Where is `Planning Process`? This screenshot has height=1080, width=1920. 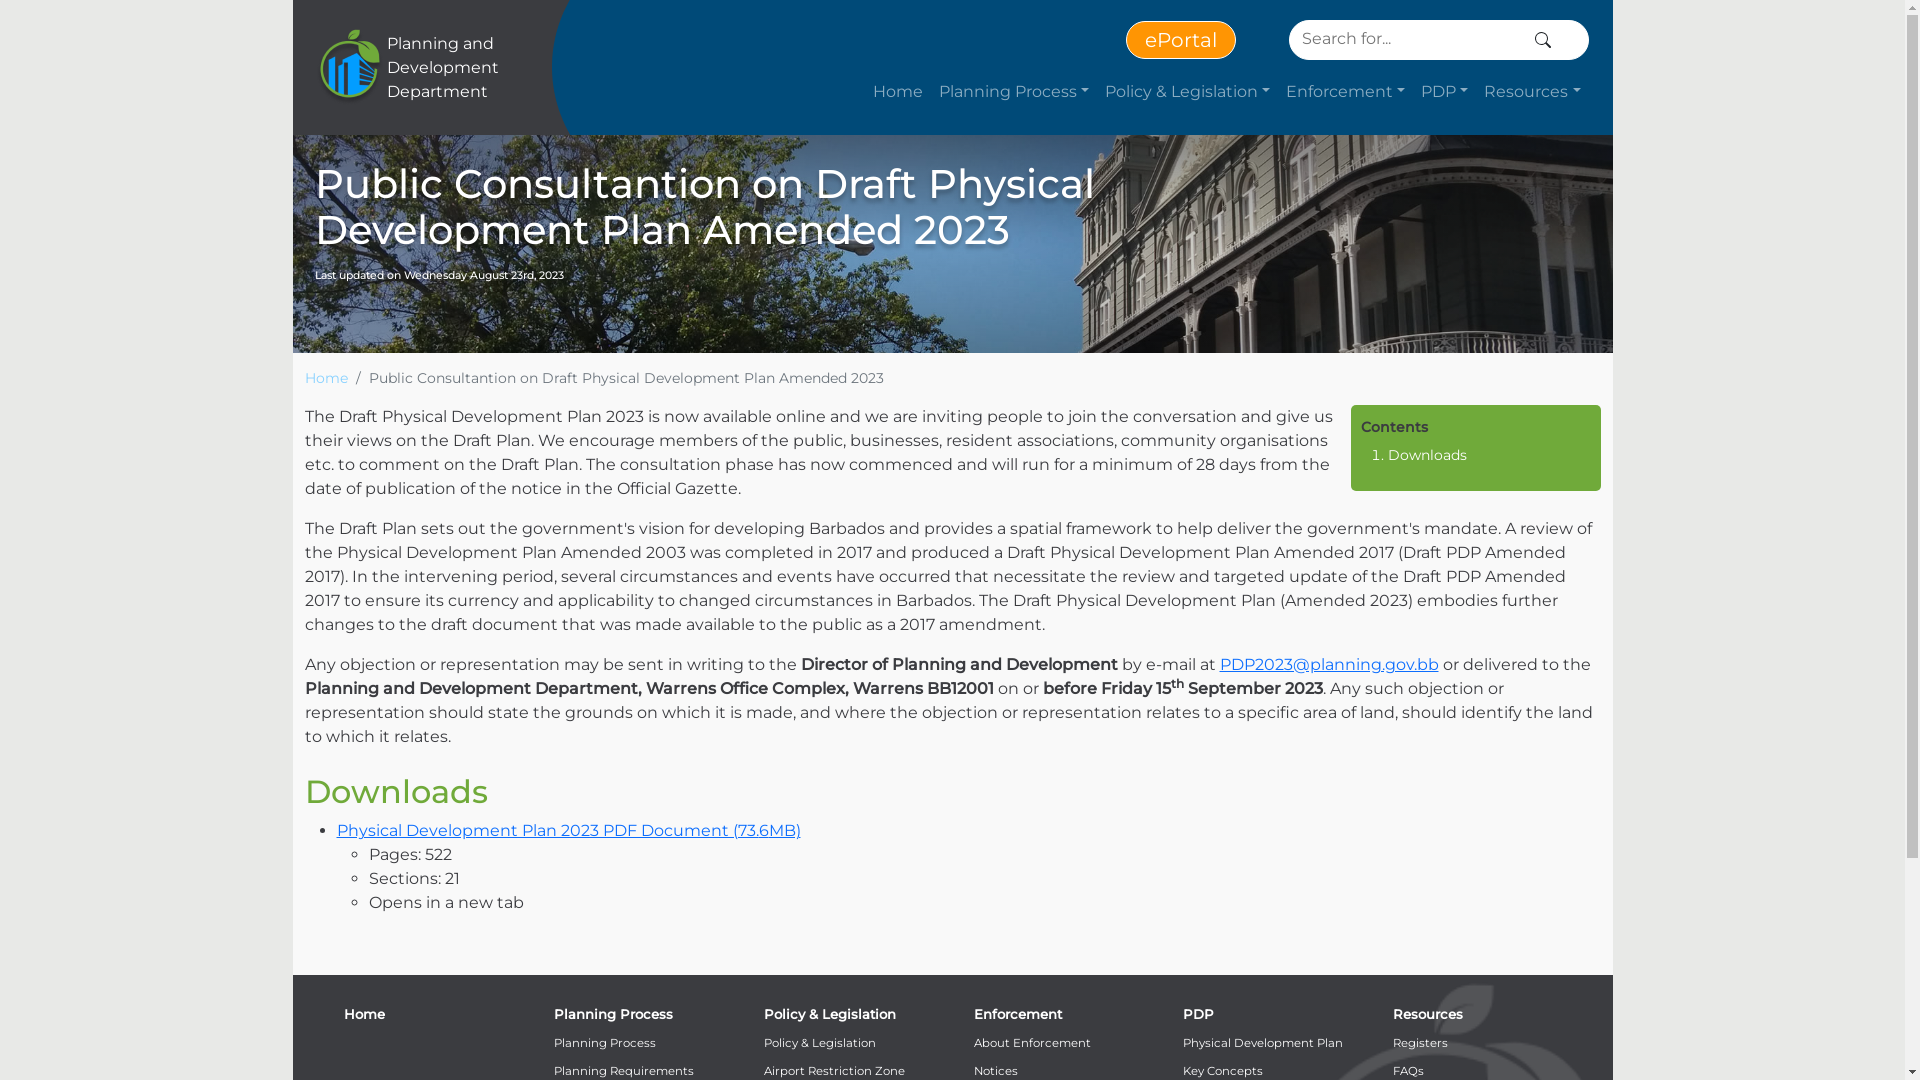 Planning Process is located at coordinates (605, 1043).